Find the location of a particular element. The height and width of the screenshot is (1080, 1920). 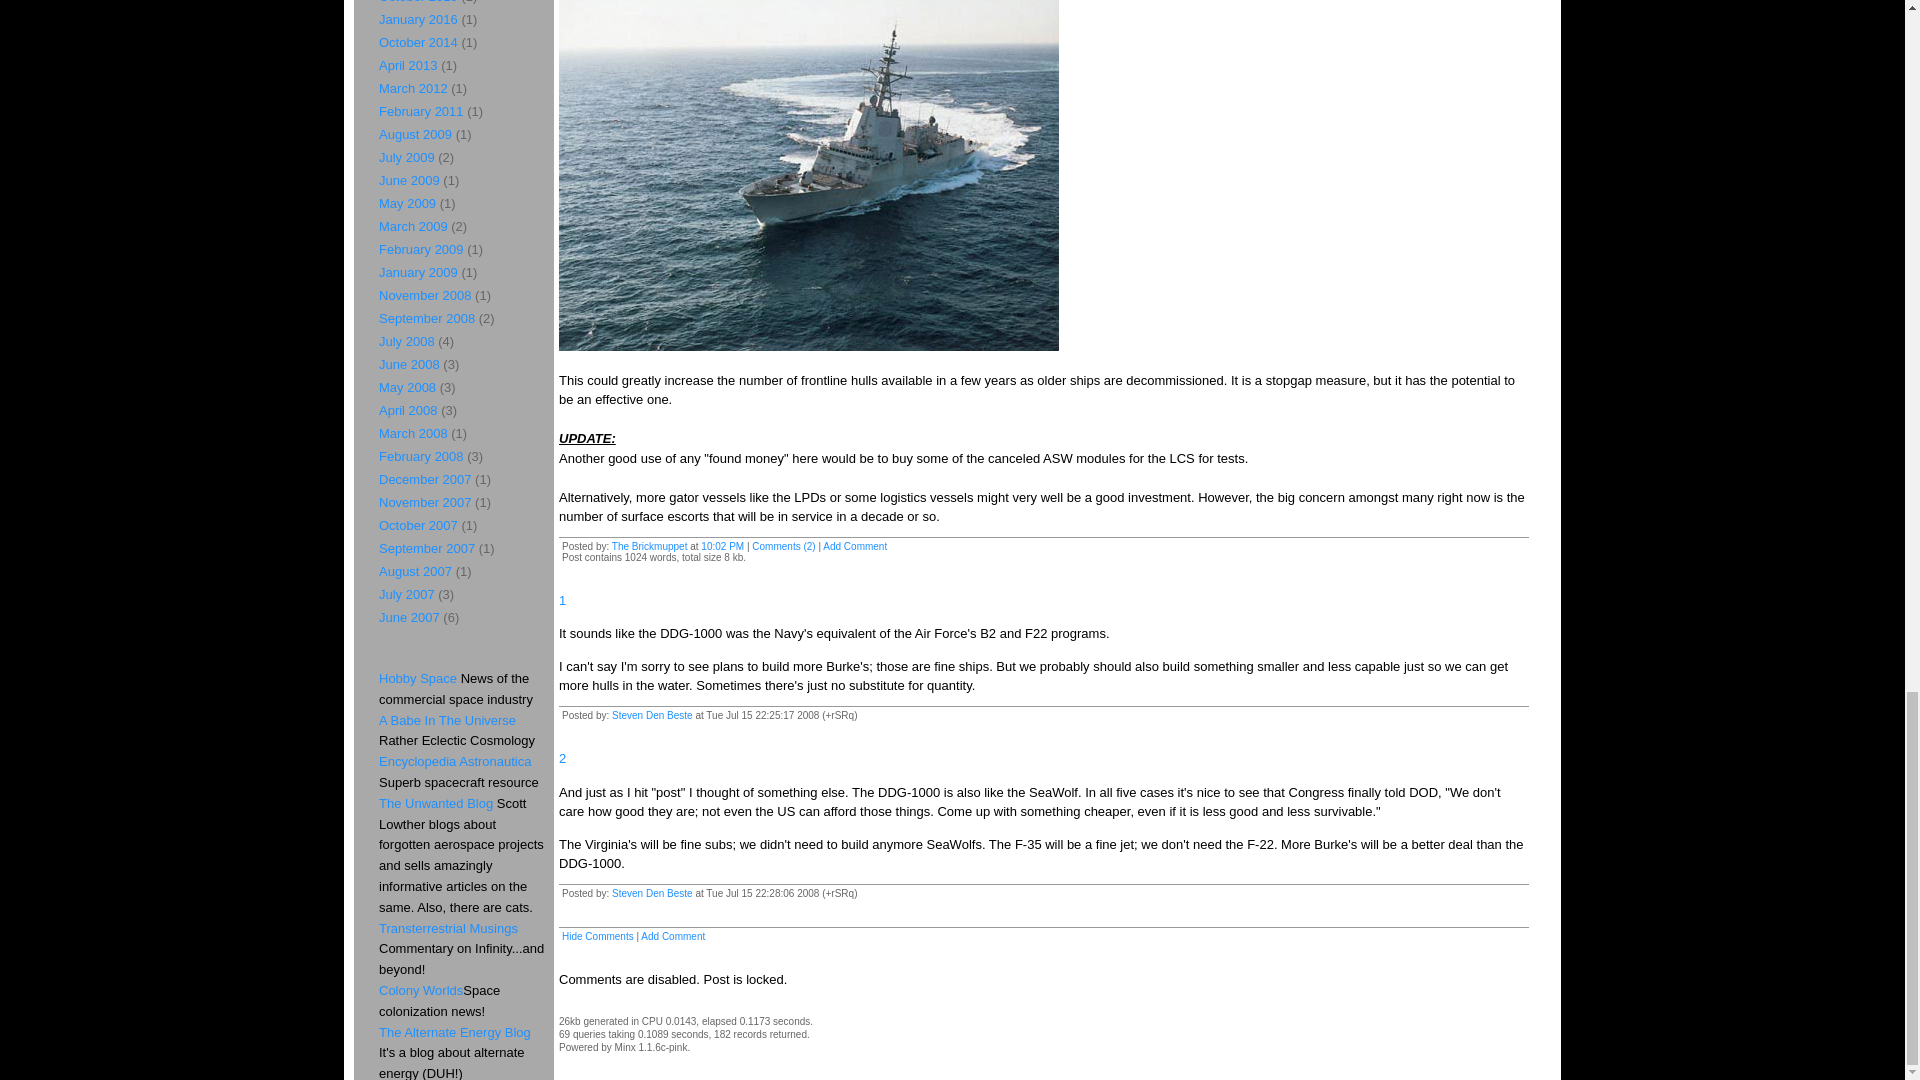

The Brickmuppet is located at coordinates (650, 546).